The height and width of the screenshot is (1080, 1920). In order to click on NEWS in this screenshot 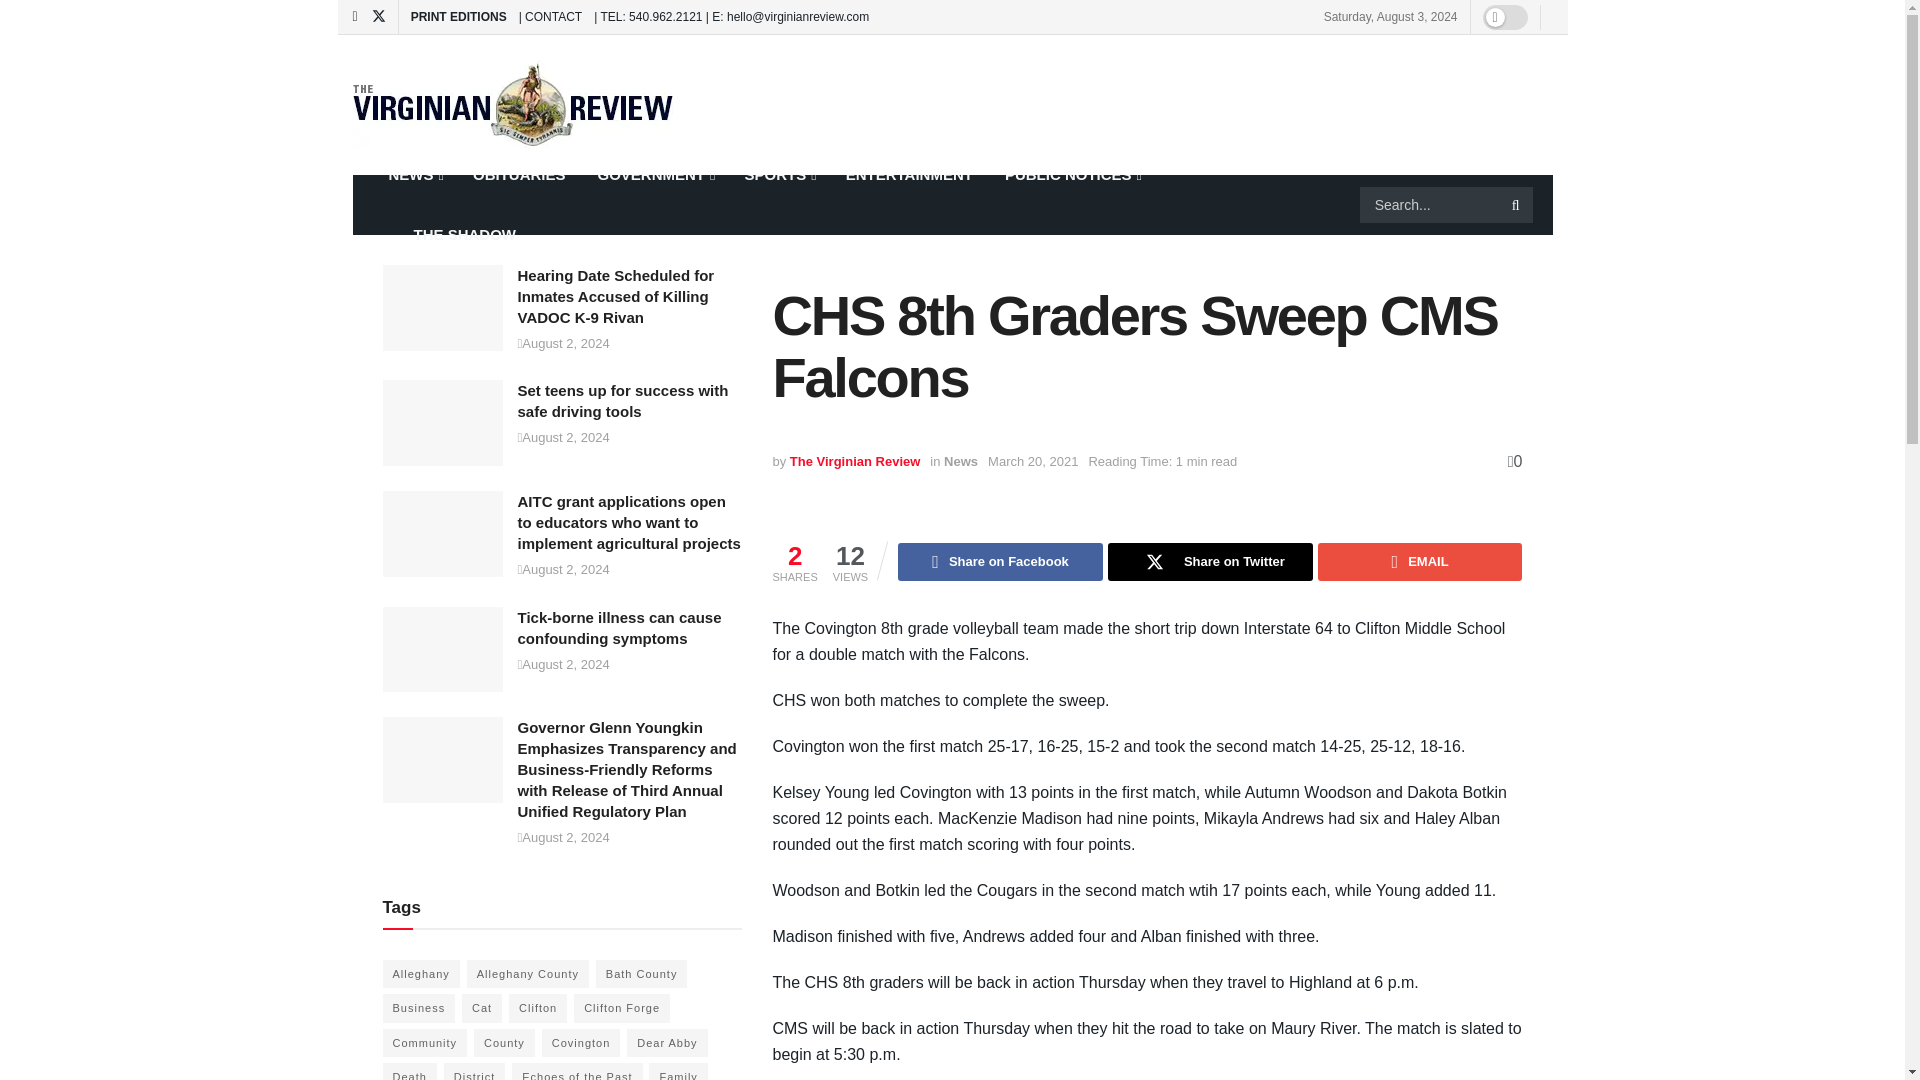, I will do `click(414, 174)`.